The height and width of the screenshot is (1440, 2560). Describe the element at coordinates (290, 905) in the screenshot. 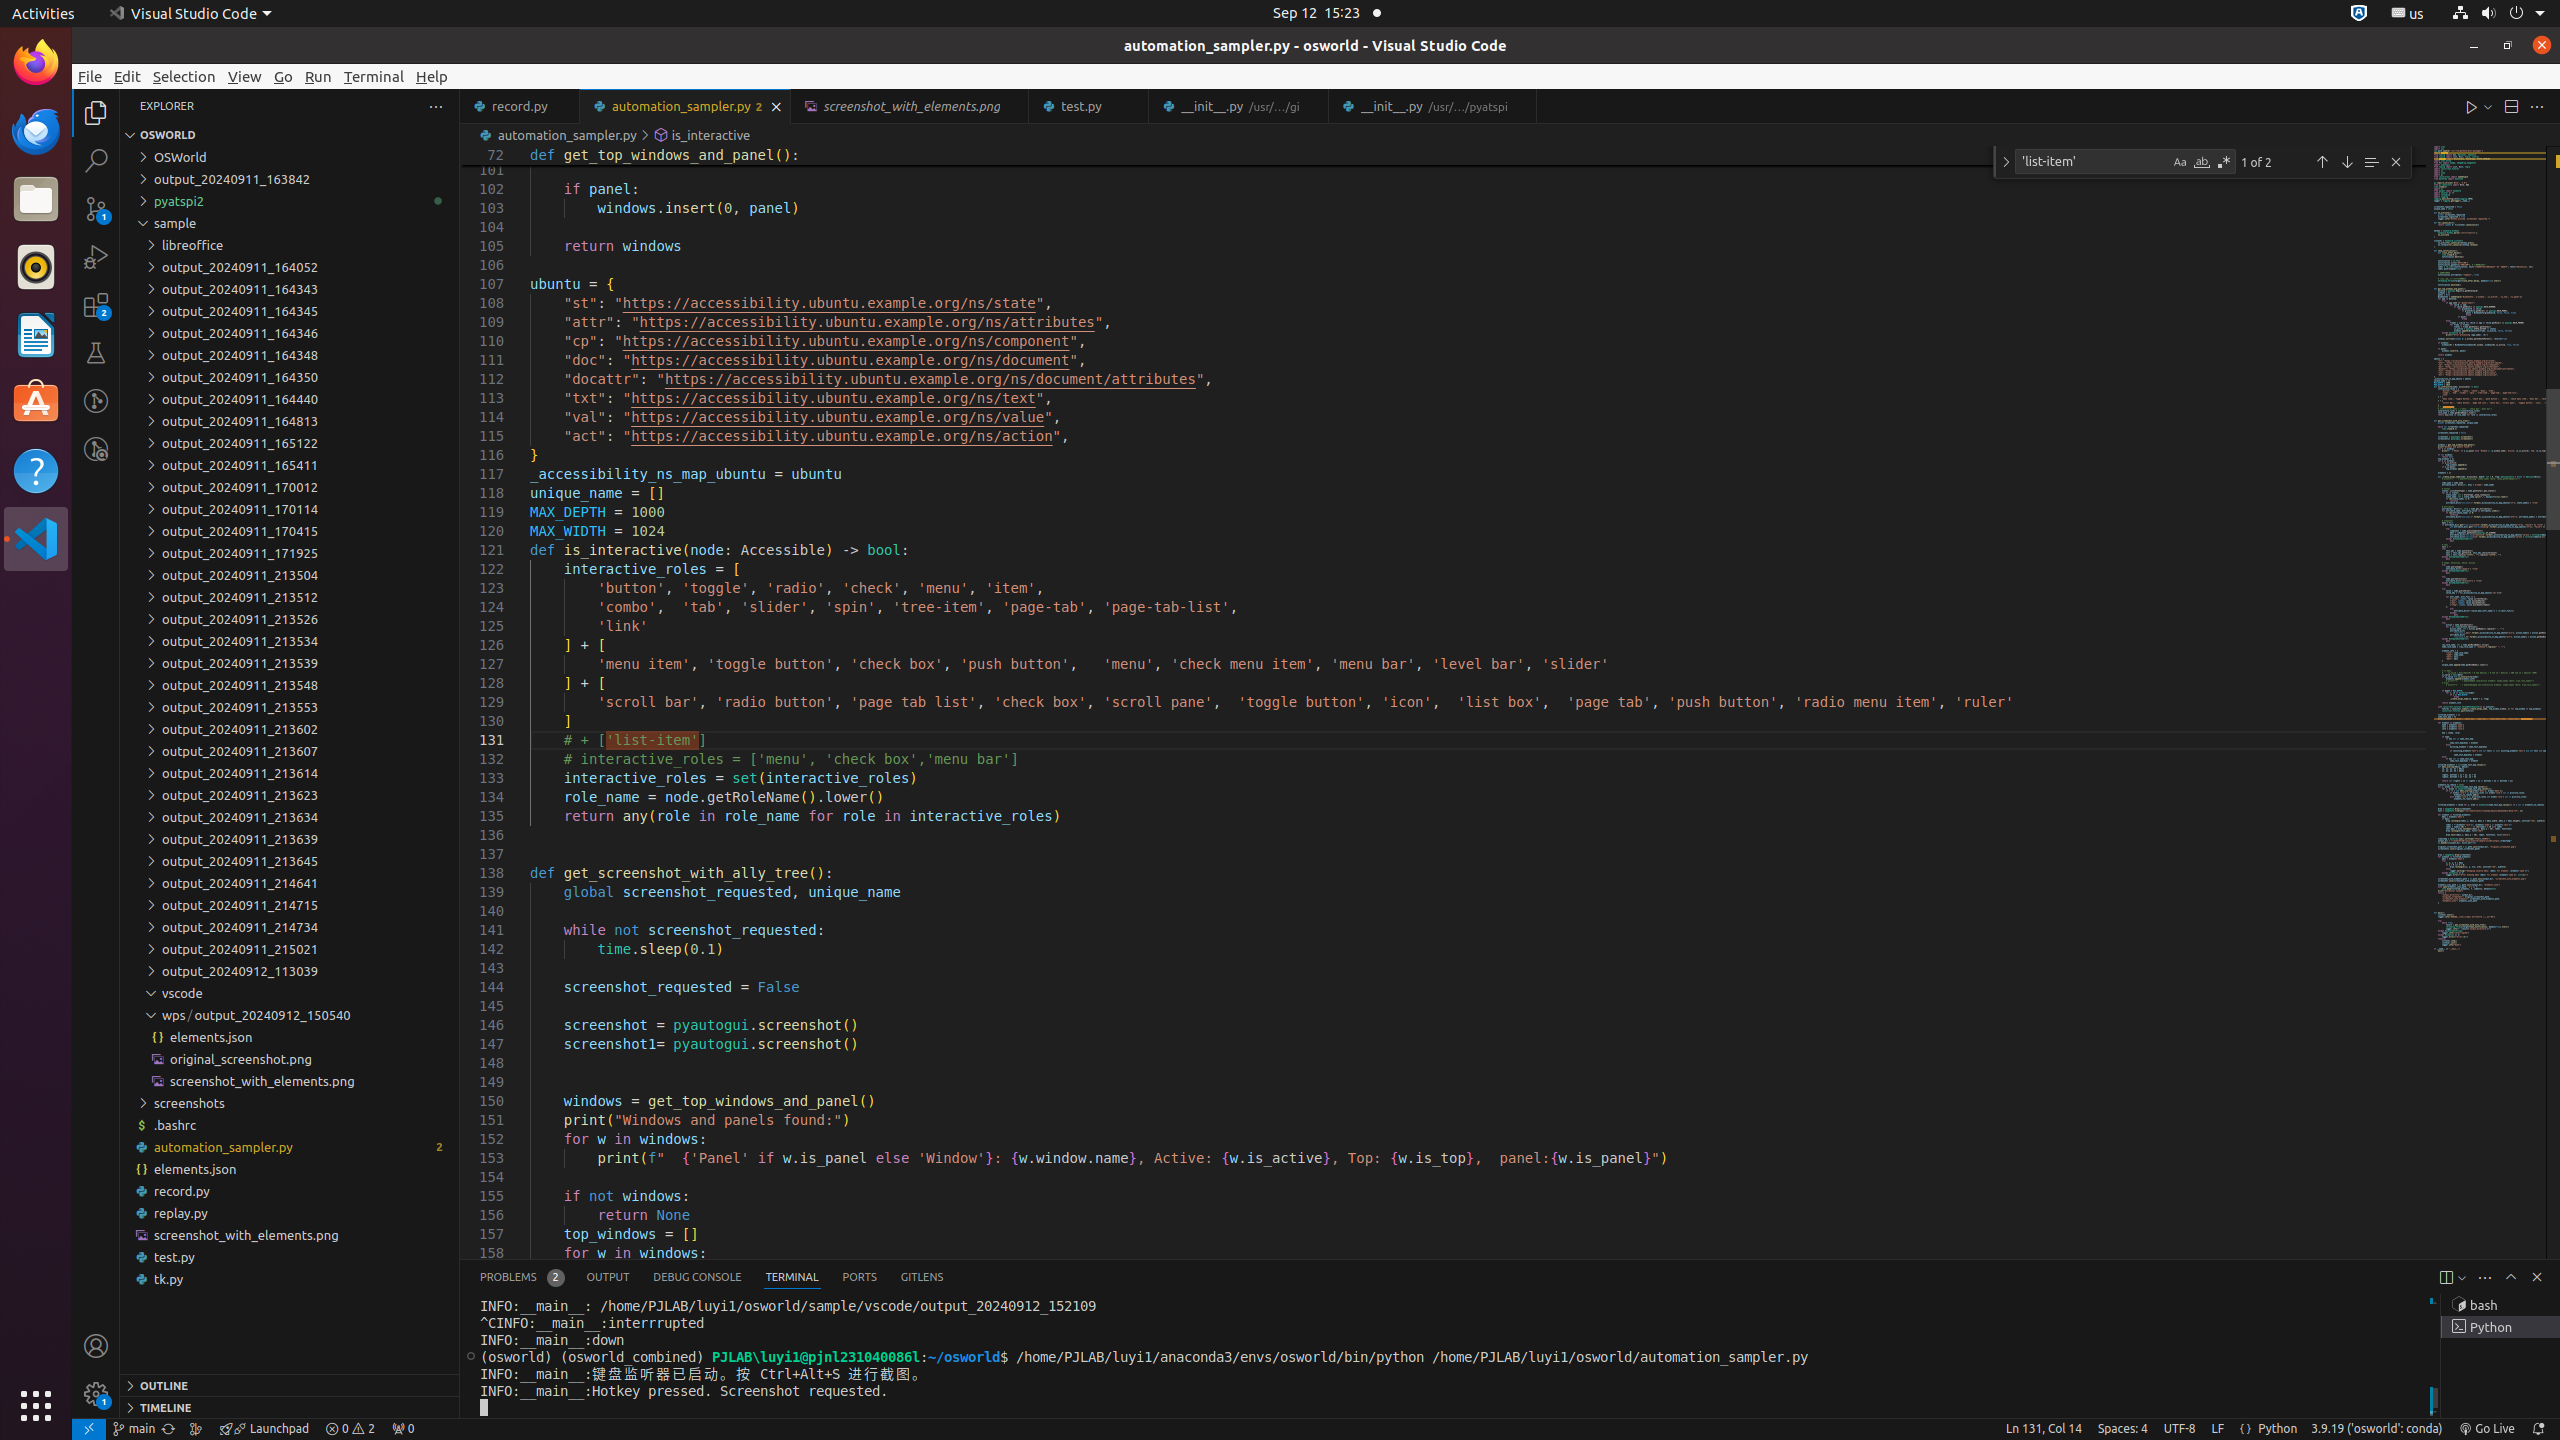

I see `output_20240911_214715` at that location.